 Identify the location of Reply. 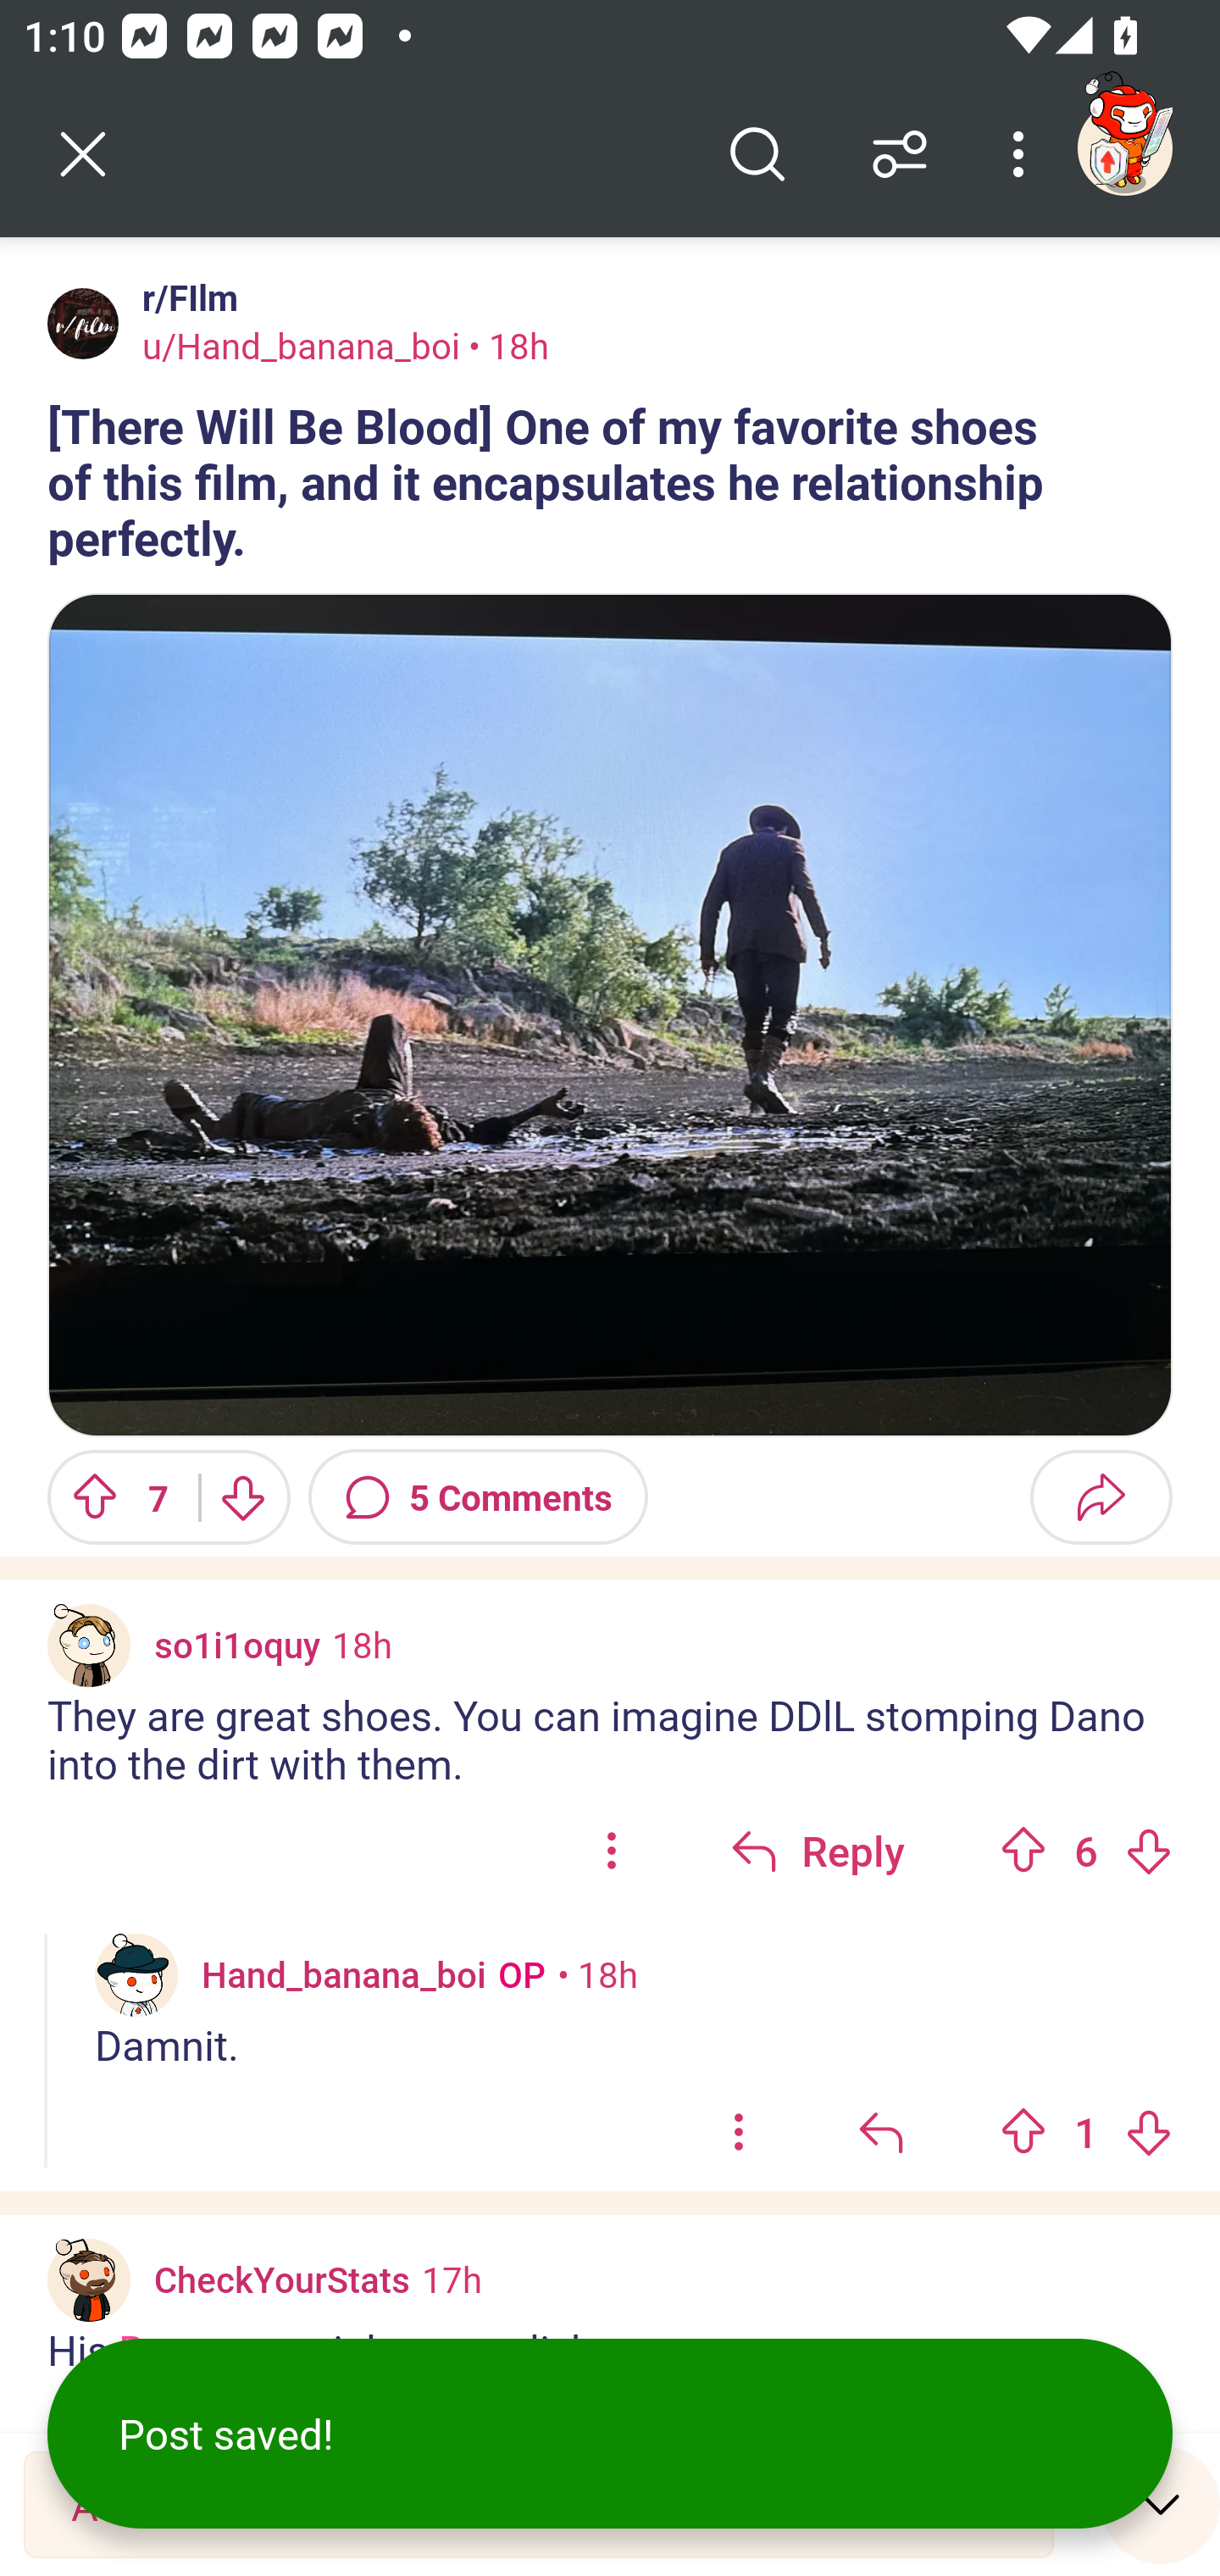
(818, 1849).